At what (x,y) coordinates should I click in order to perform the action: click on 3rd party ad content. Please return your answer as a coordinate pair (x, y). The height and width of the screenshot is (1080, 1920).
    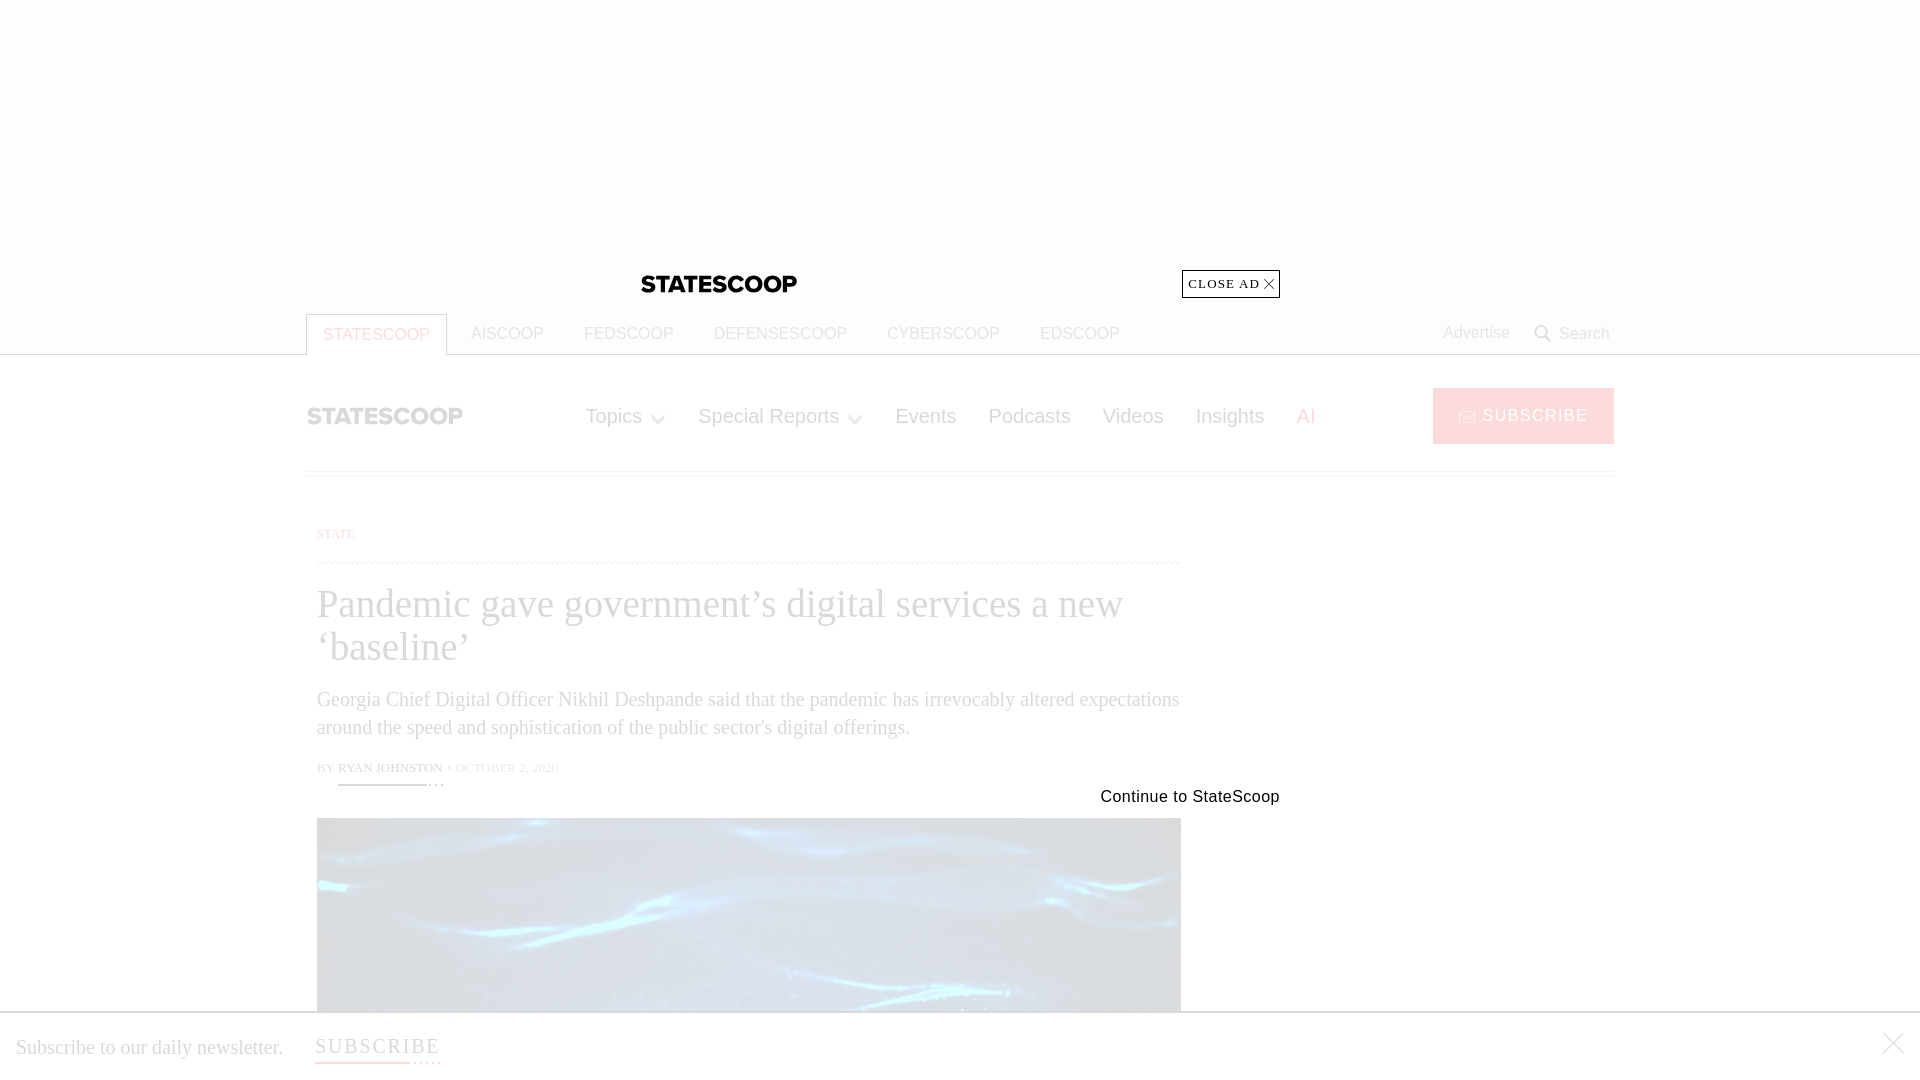
    Looking at the image, I should click on (1453, 930).